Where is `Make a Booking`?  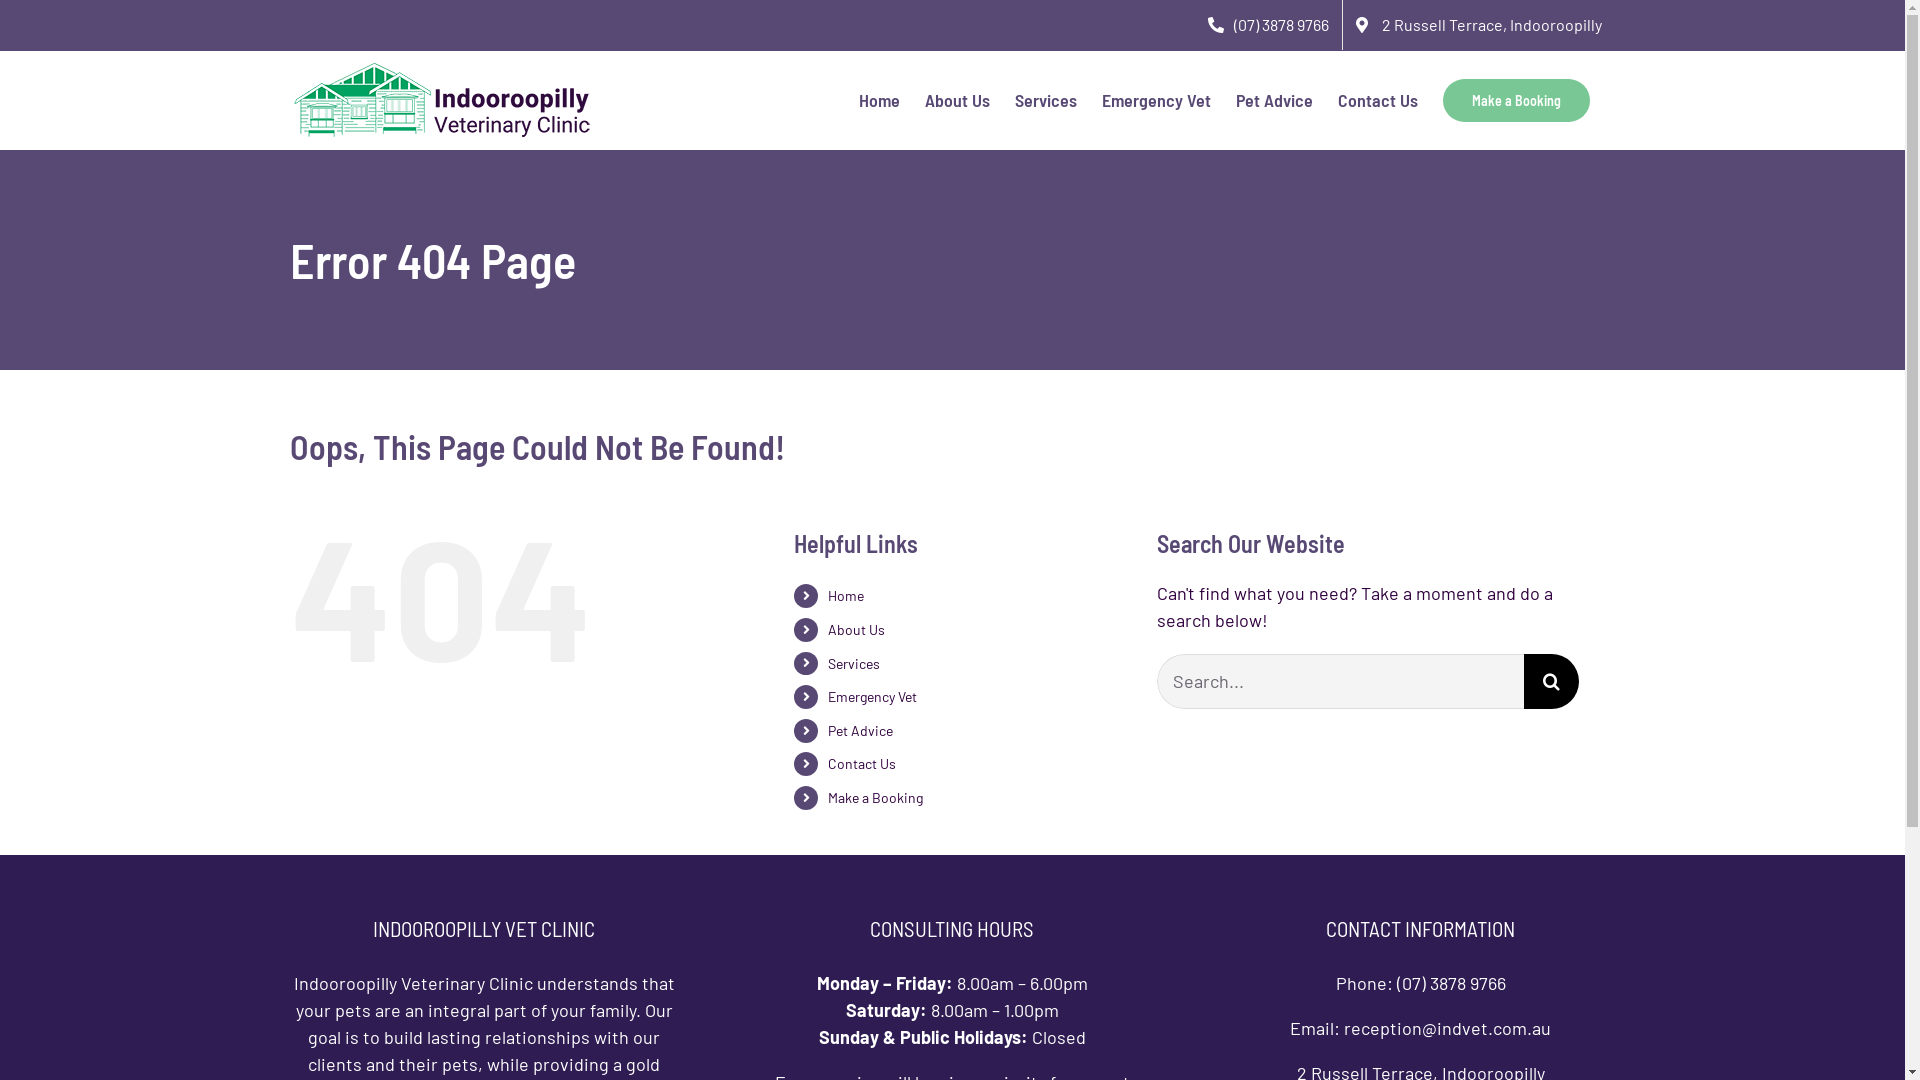 Make a Booking is located at coordinates (876, 798).